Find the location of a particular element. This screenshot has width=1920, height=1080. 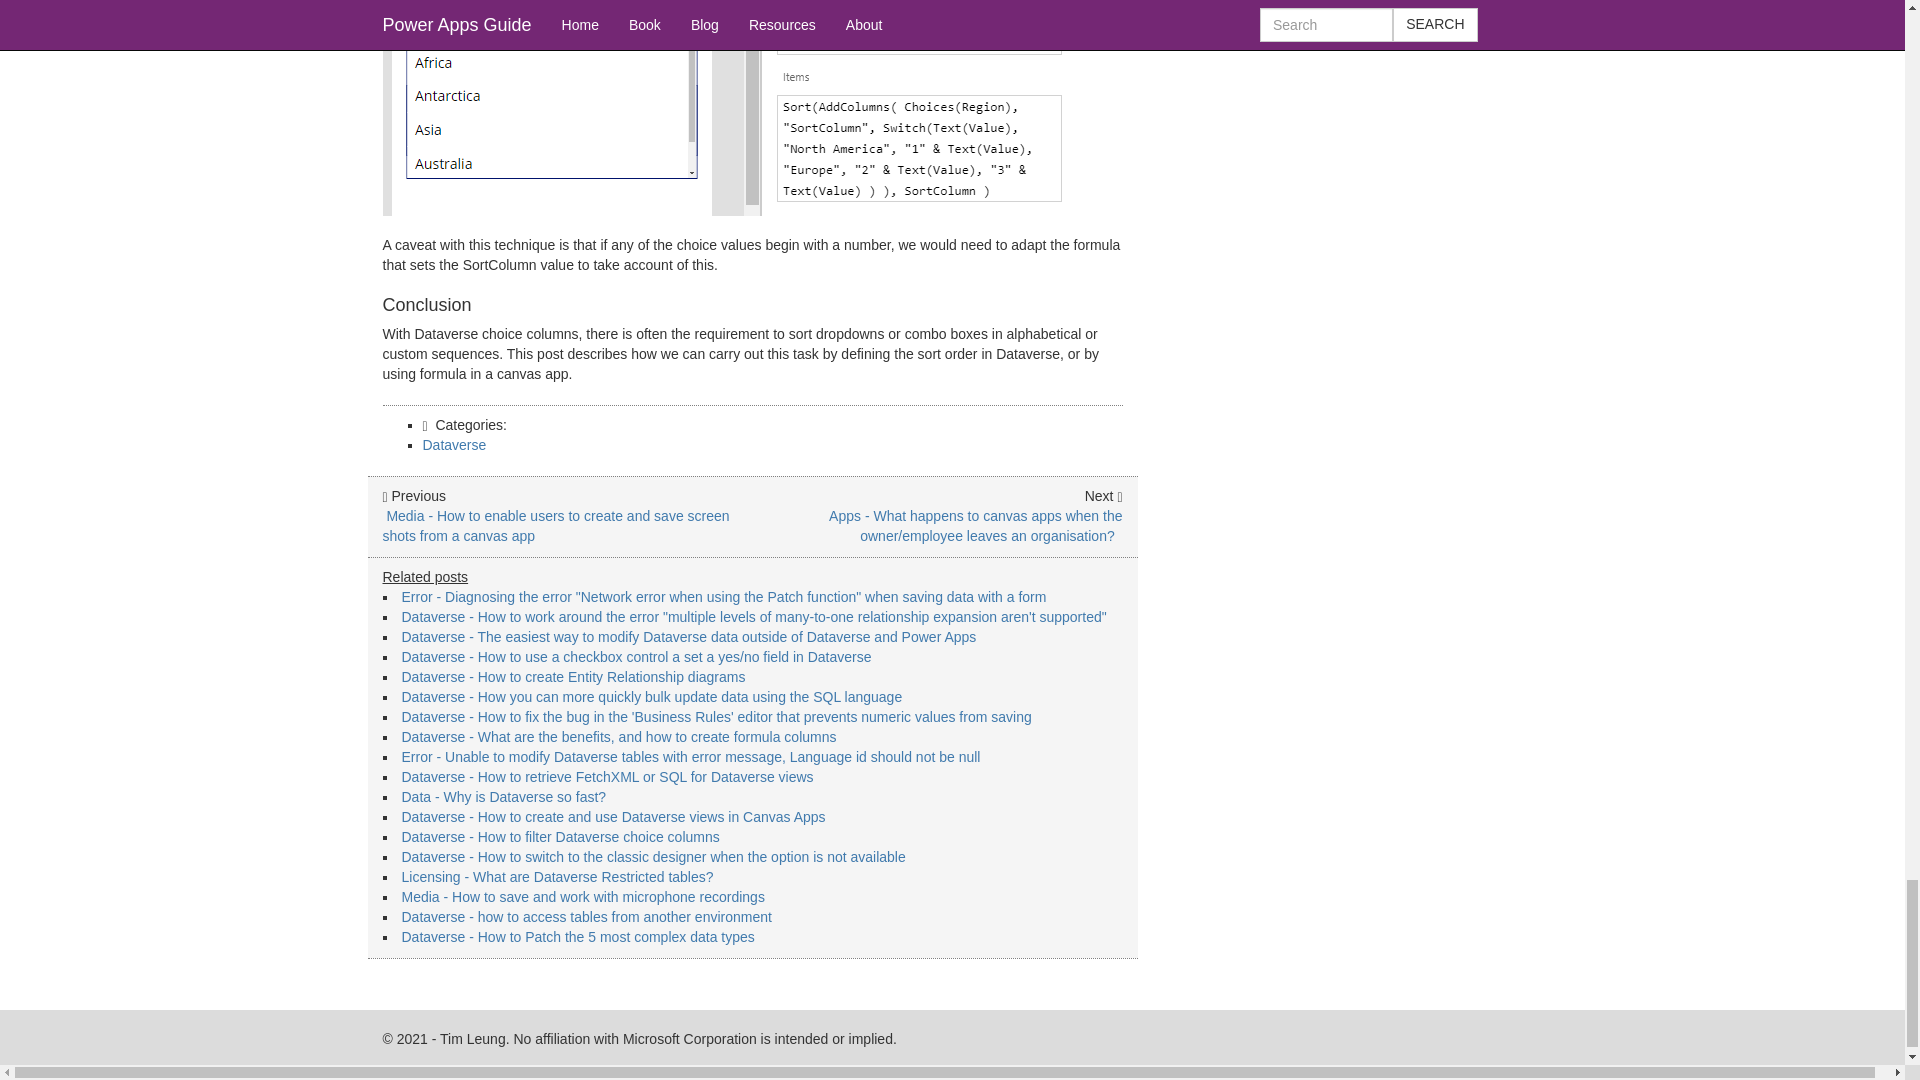

Dataverse - how to access tables from another environment is located at coordinates (586, 916).